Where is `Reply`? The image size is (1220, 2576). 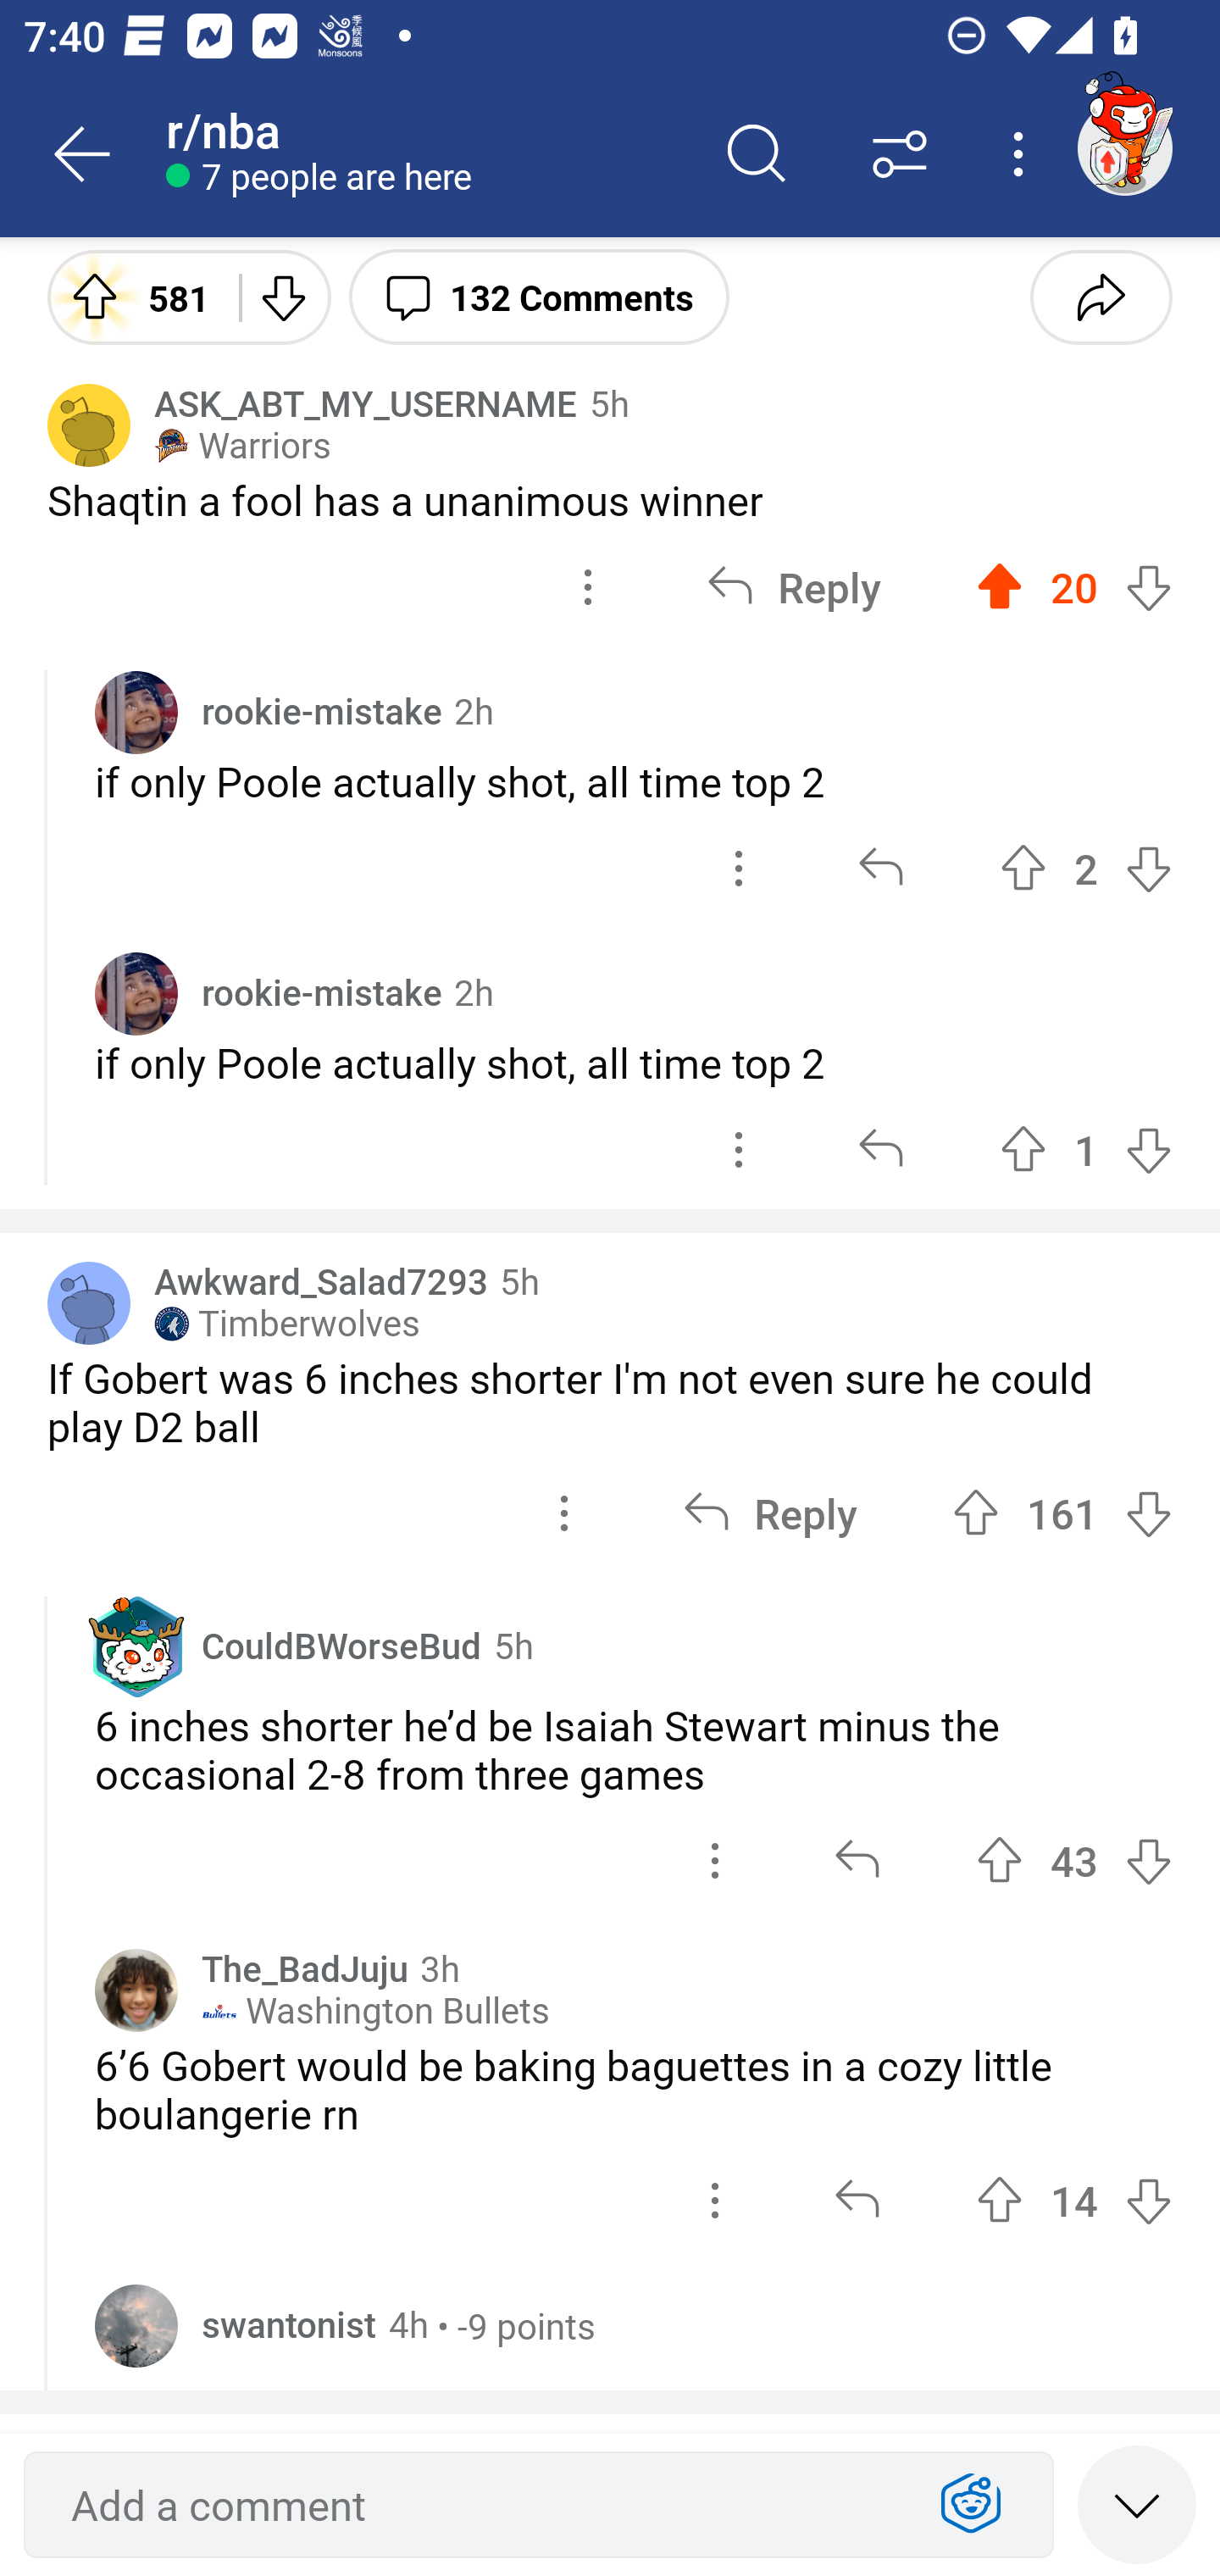 Reply is located at coordinates (793, 587).